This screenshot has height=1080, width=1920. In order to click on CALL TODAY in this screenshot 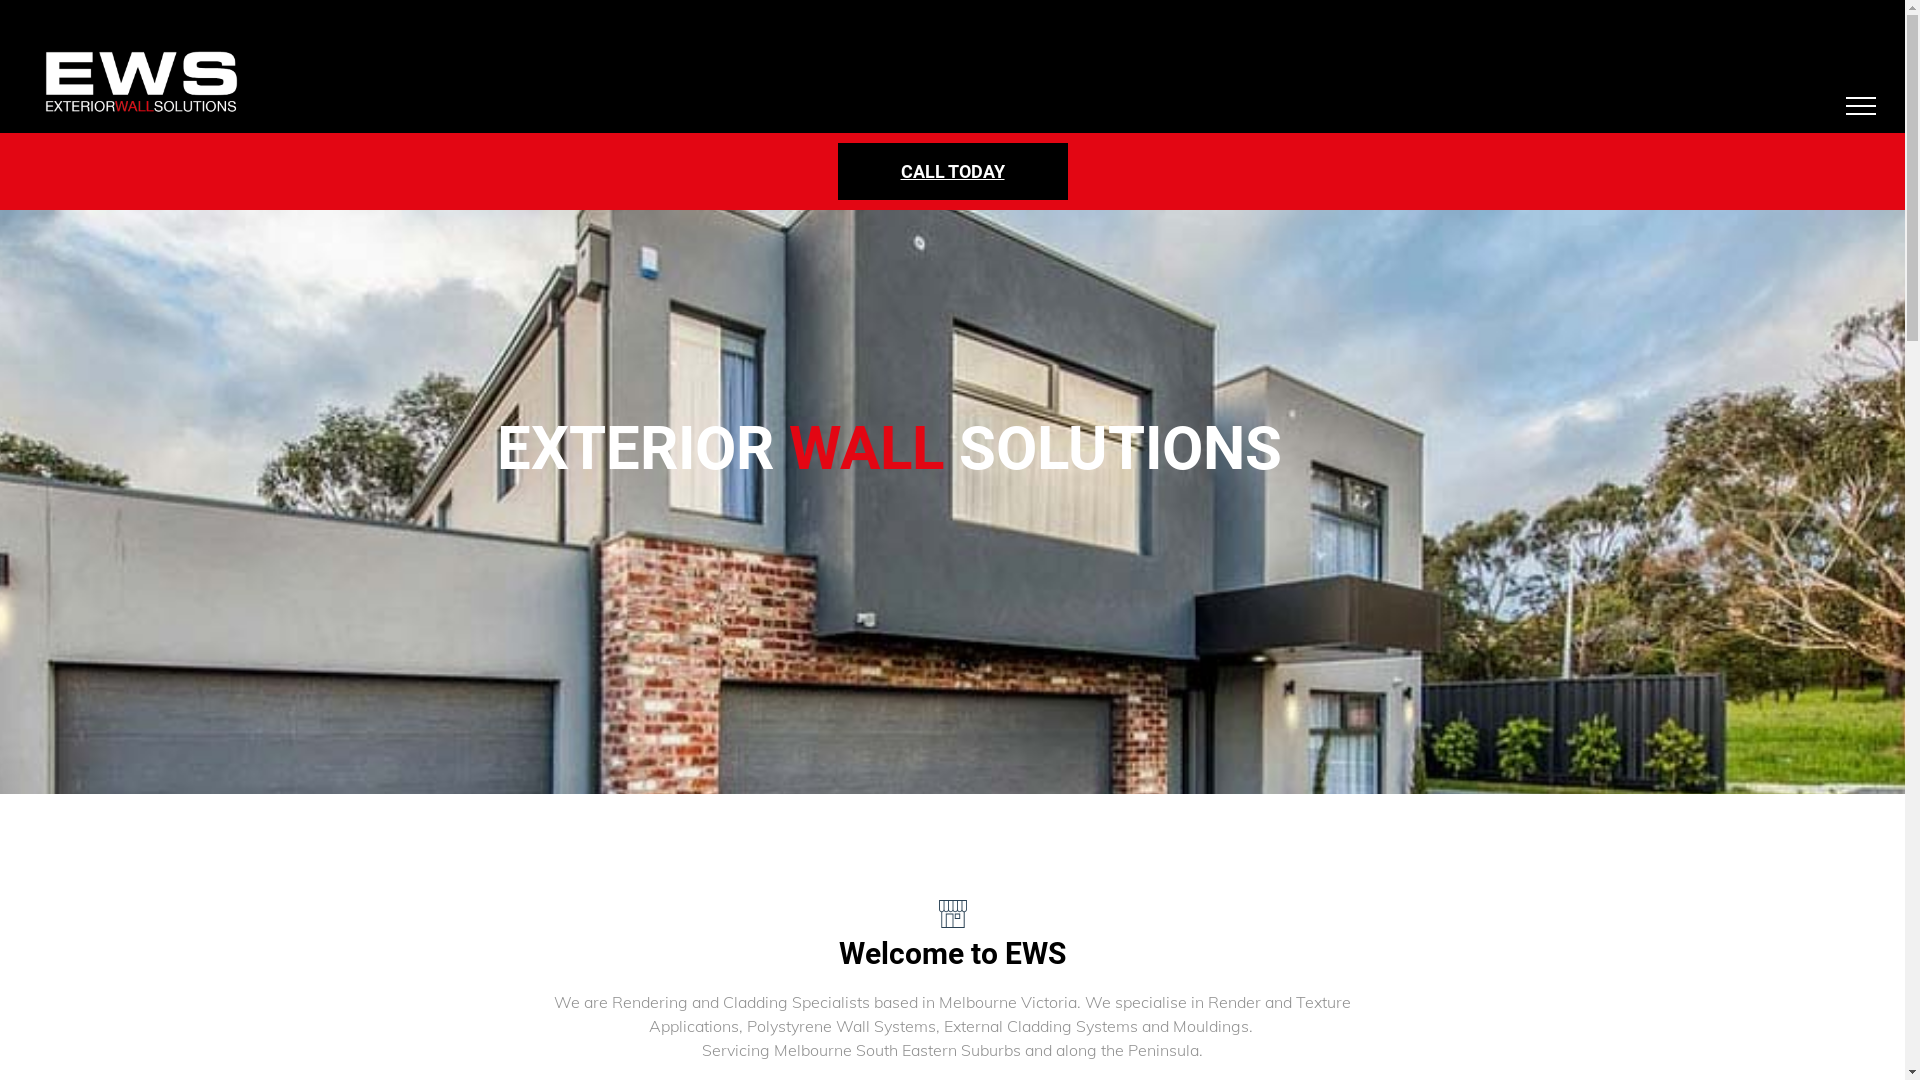, I will do `click(953, 172)`.